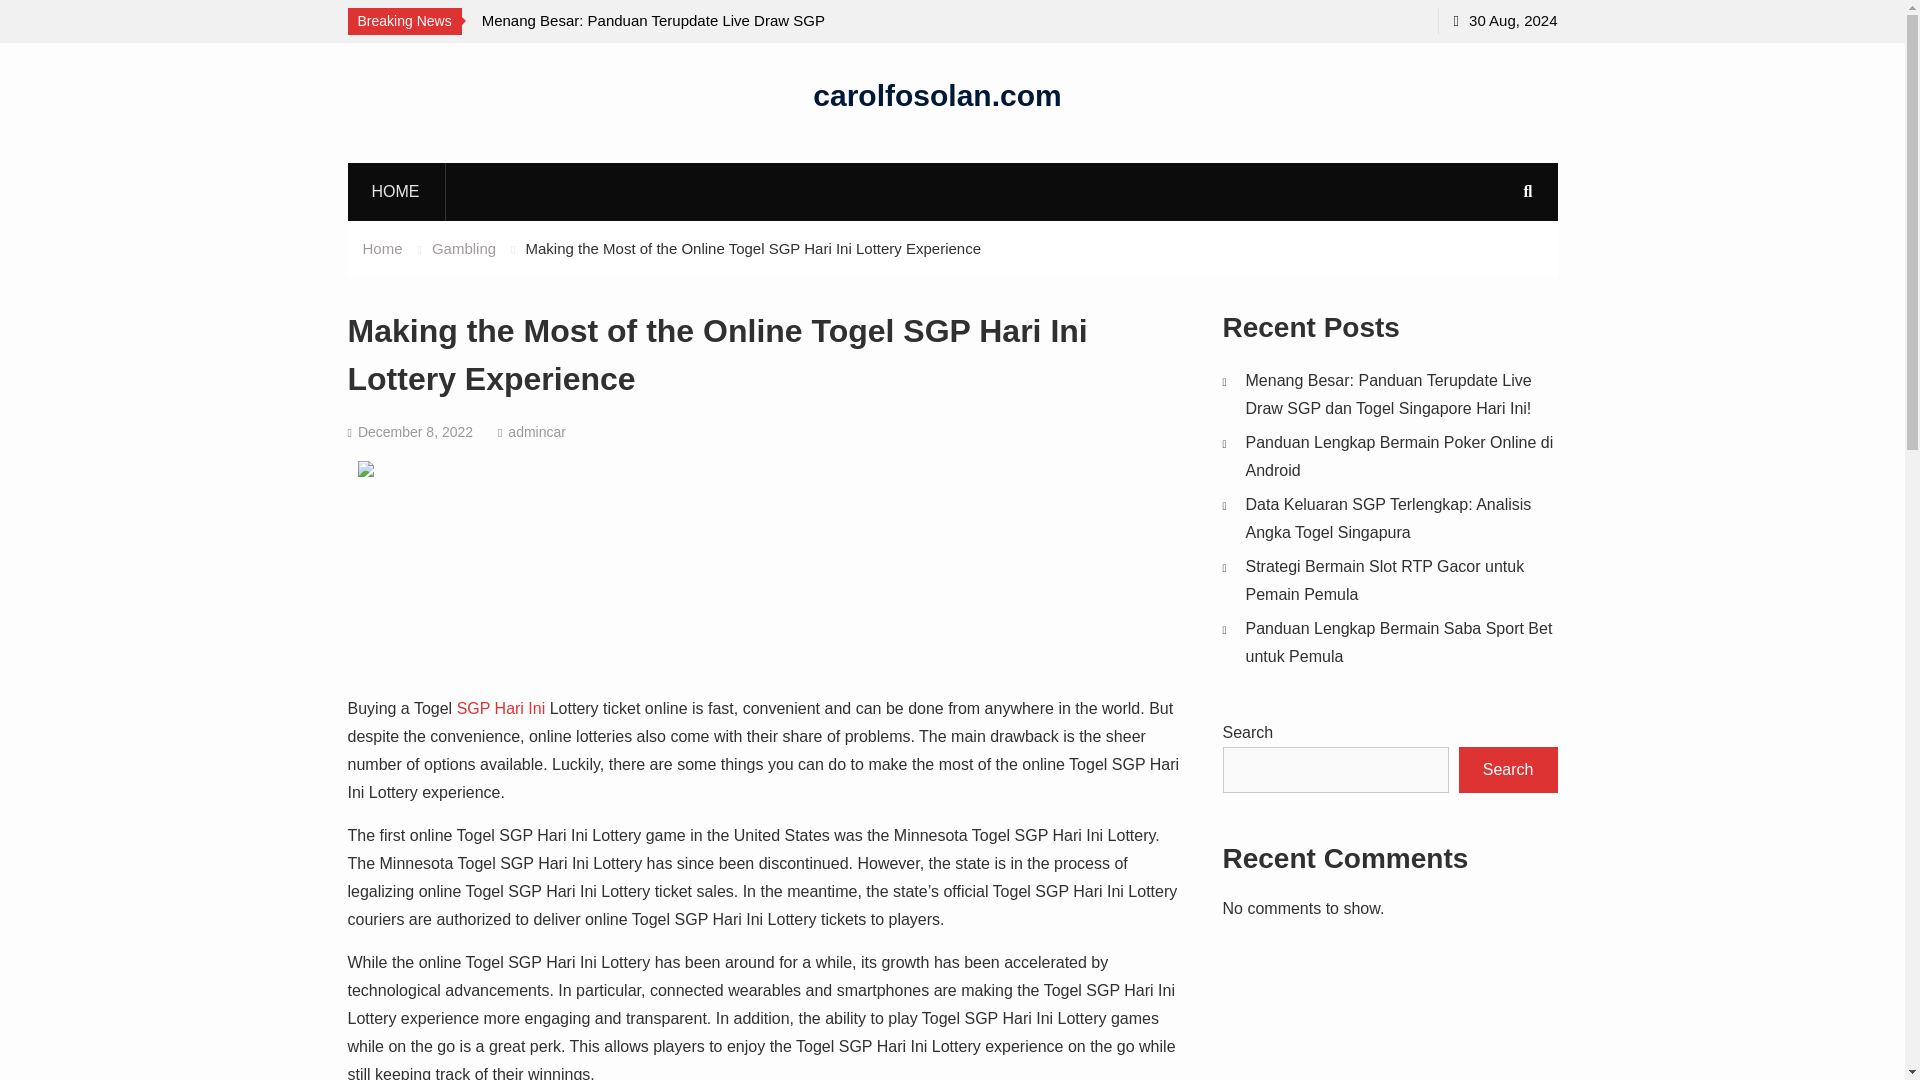 This screenshot has width=1920, height=1080. What do you see at coordinates (936, 94) in the screenshot?
I see `carolfosolan.com` at bounding box center [936, 94].